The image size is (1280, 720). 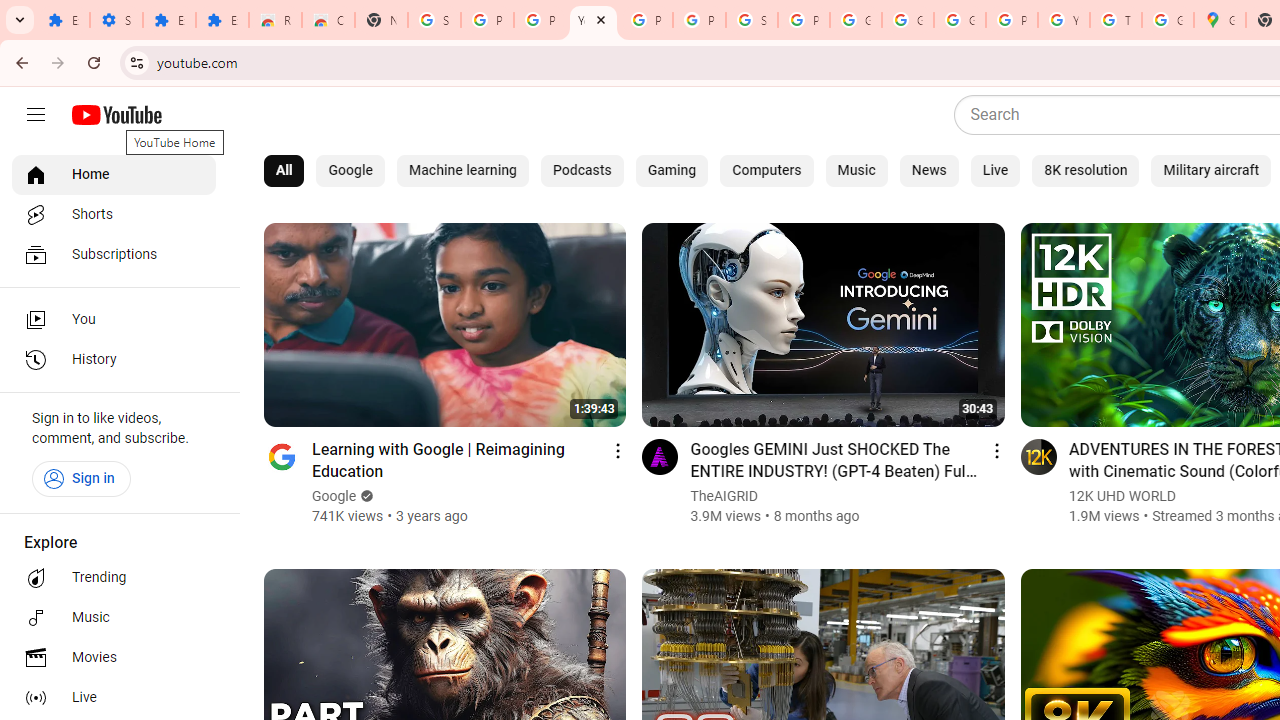 I want to click on Extensions, so click(x=222, y=20).